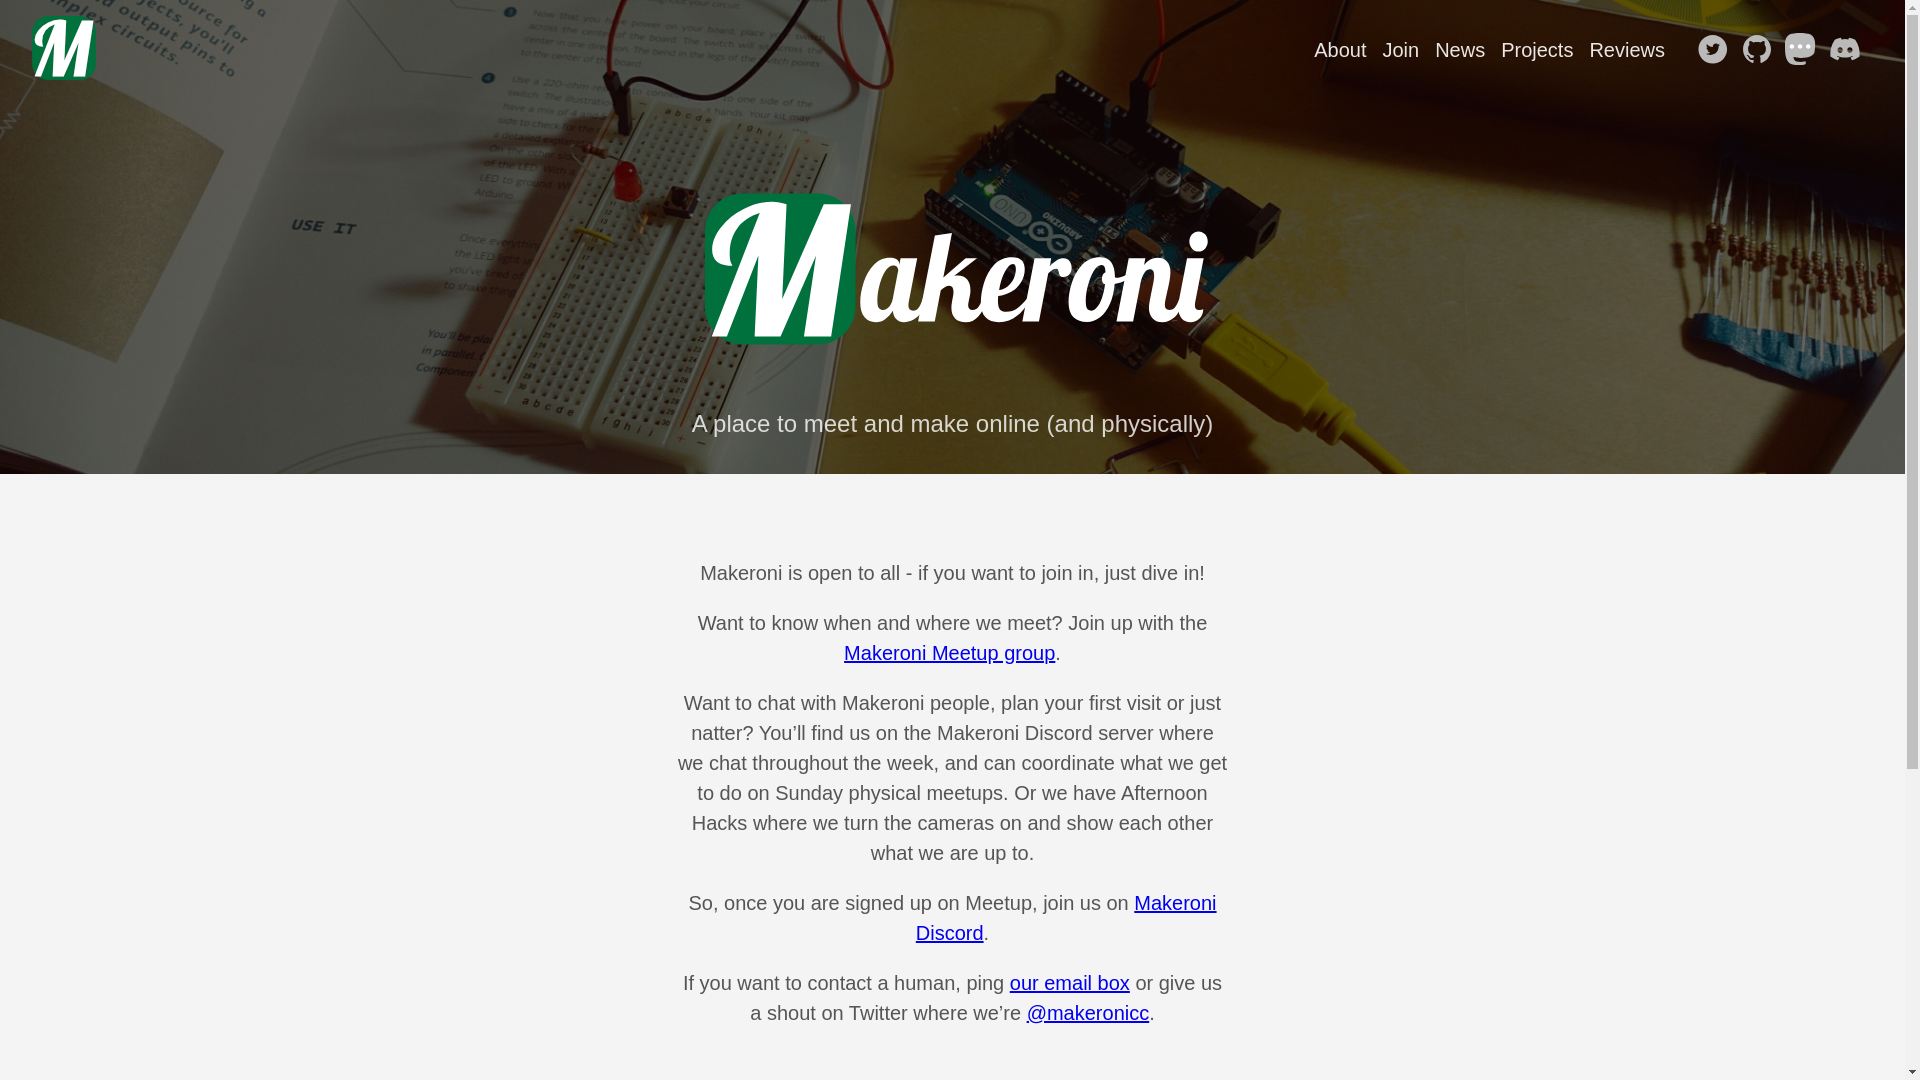  I want to click on Mastodon link, so click(1805, 51).